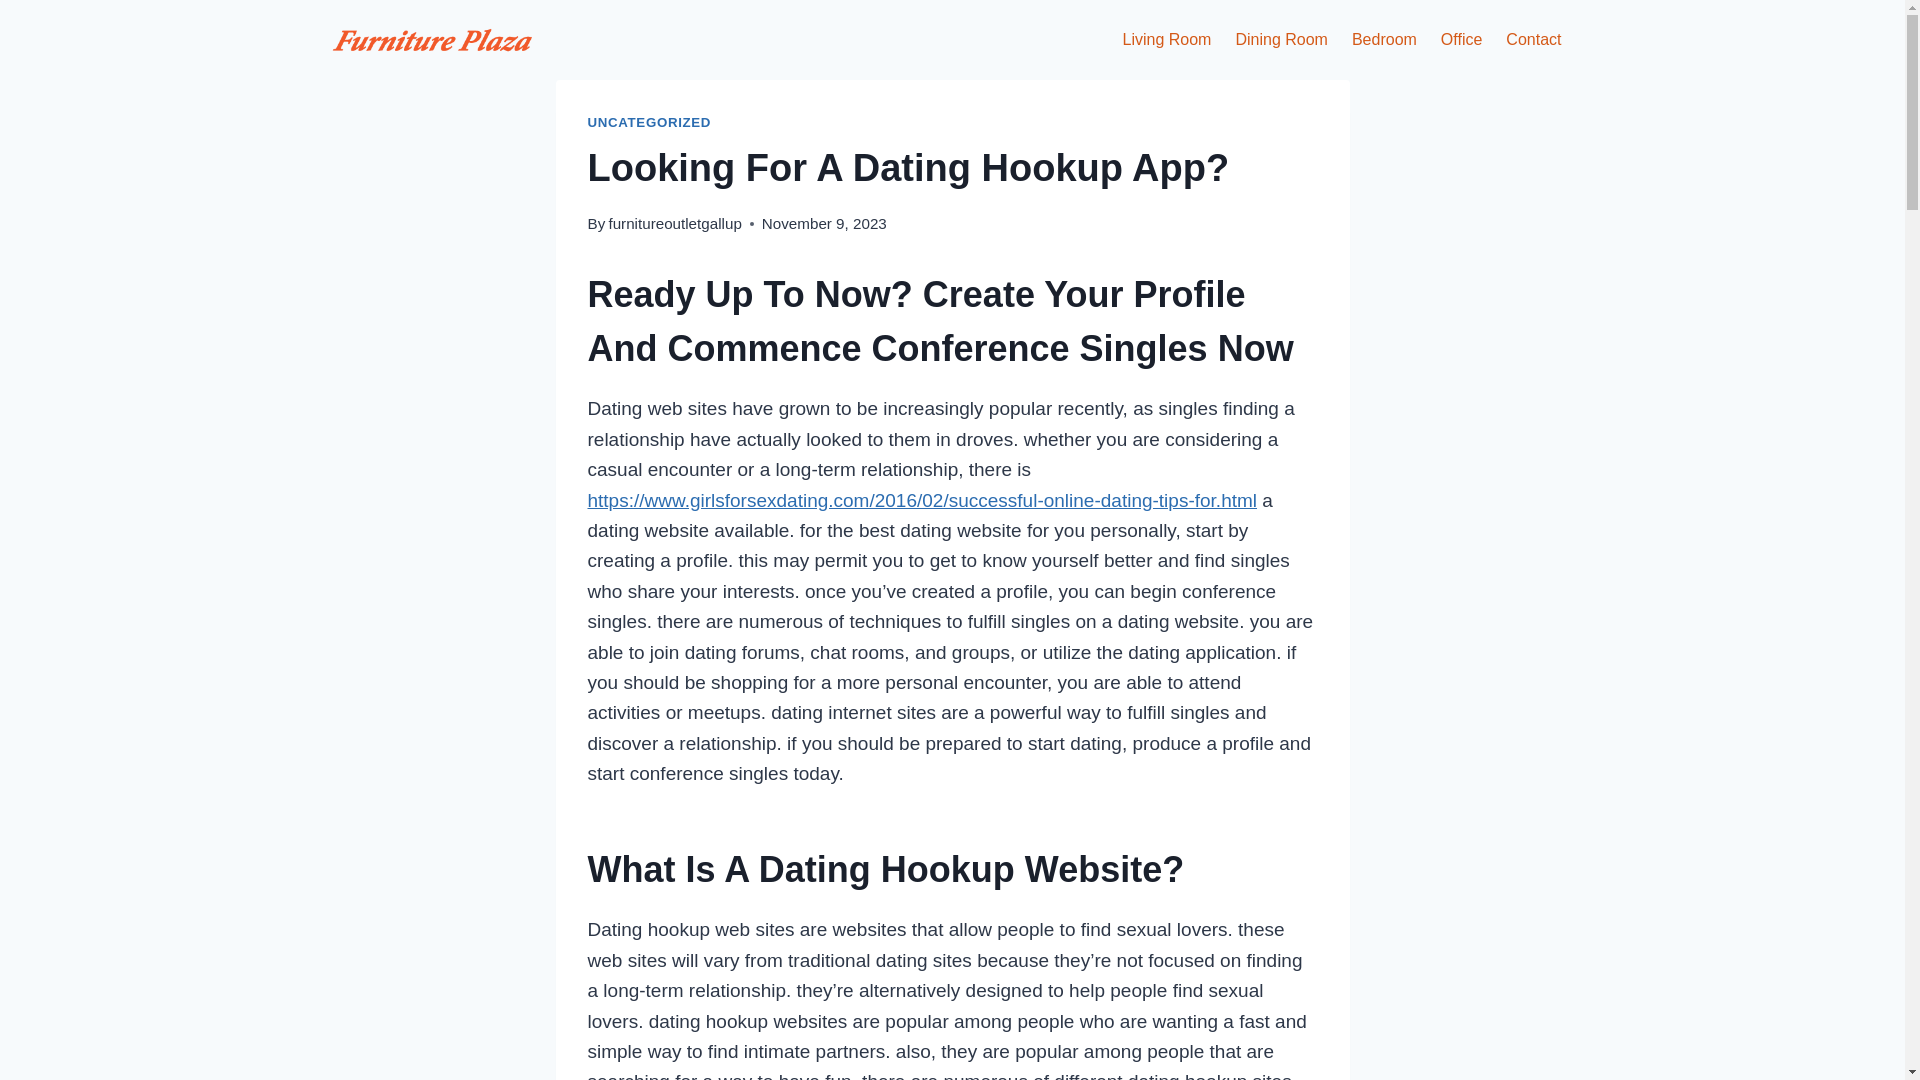 The width and height of the screenshot is (1920, 1080). I want to click on UNCATEGORIZED, so click(650, 122).